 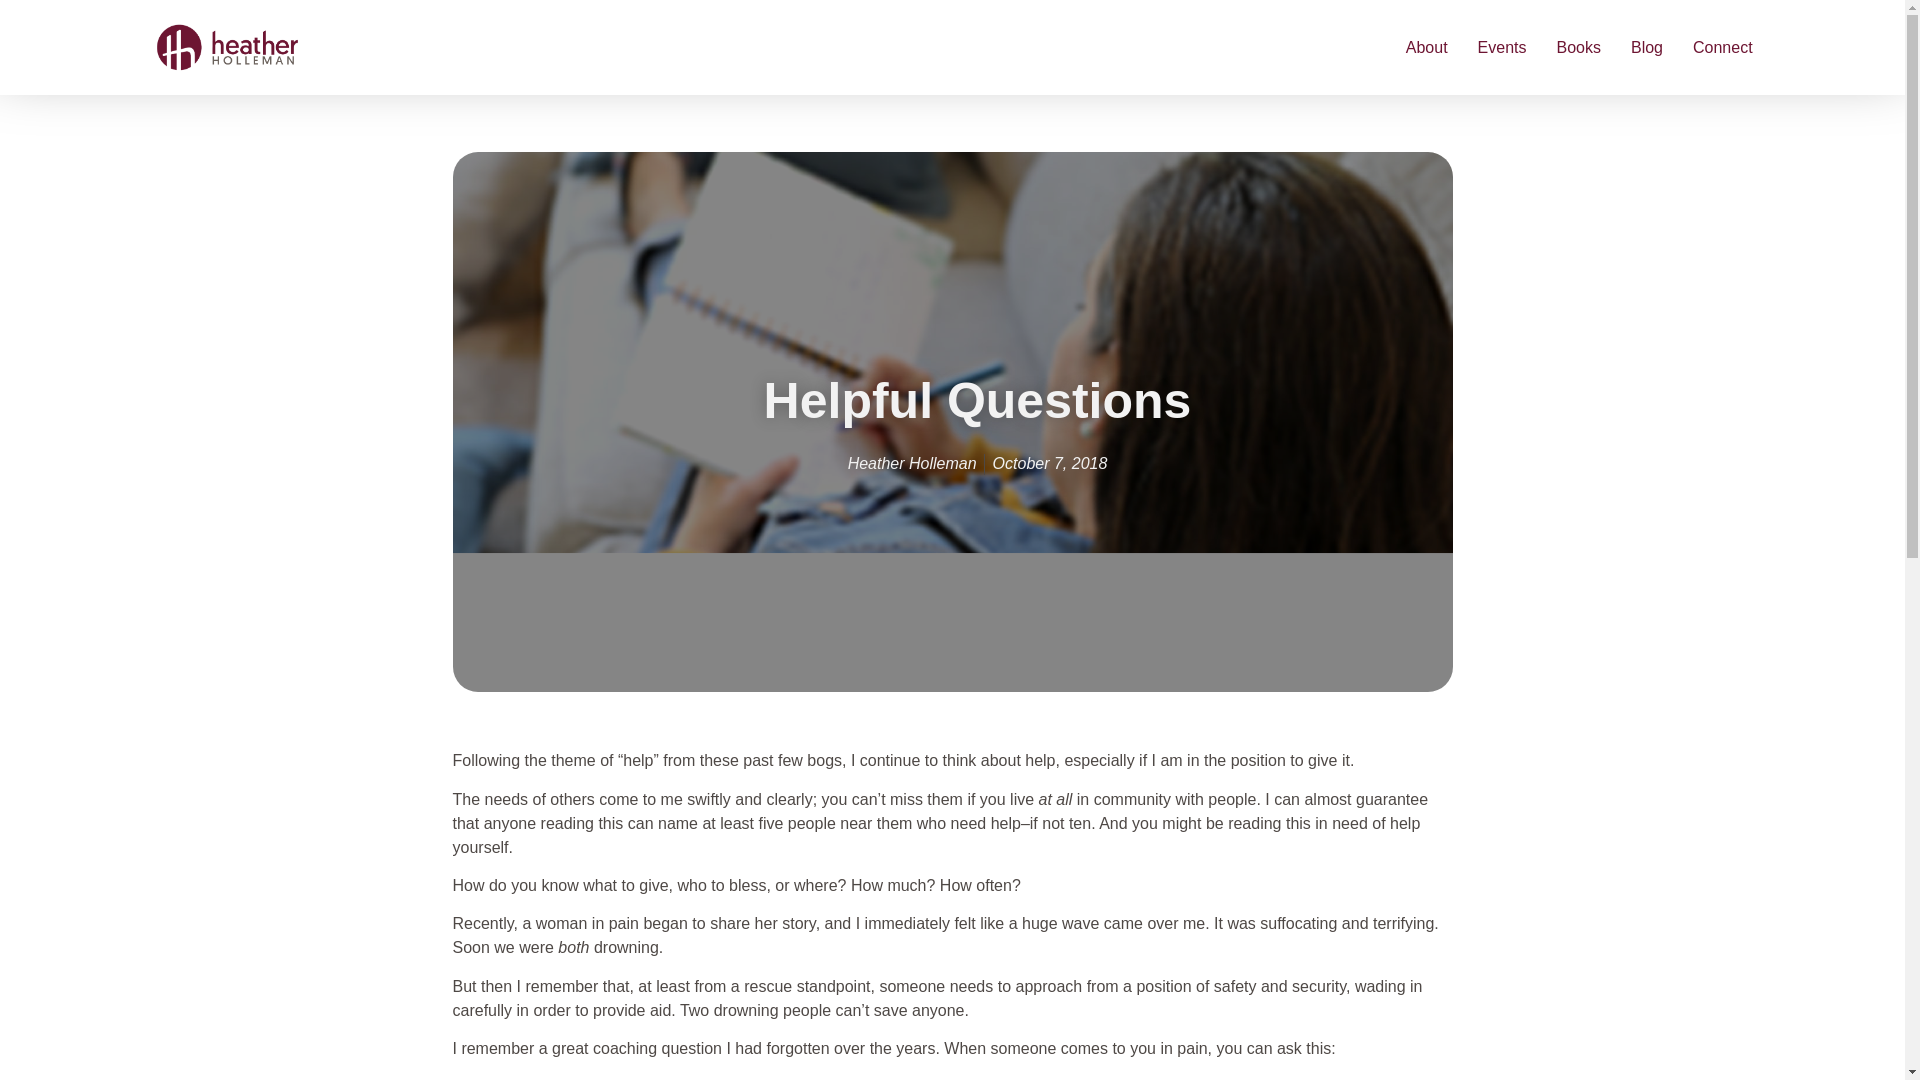 What do you see at coordinates (1426, 46) in the screenshot?
I see `About` at bounding box center [1426, 46].